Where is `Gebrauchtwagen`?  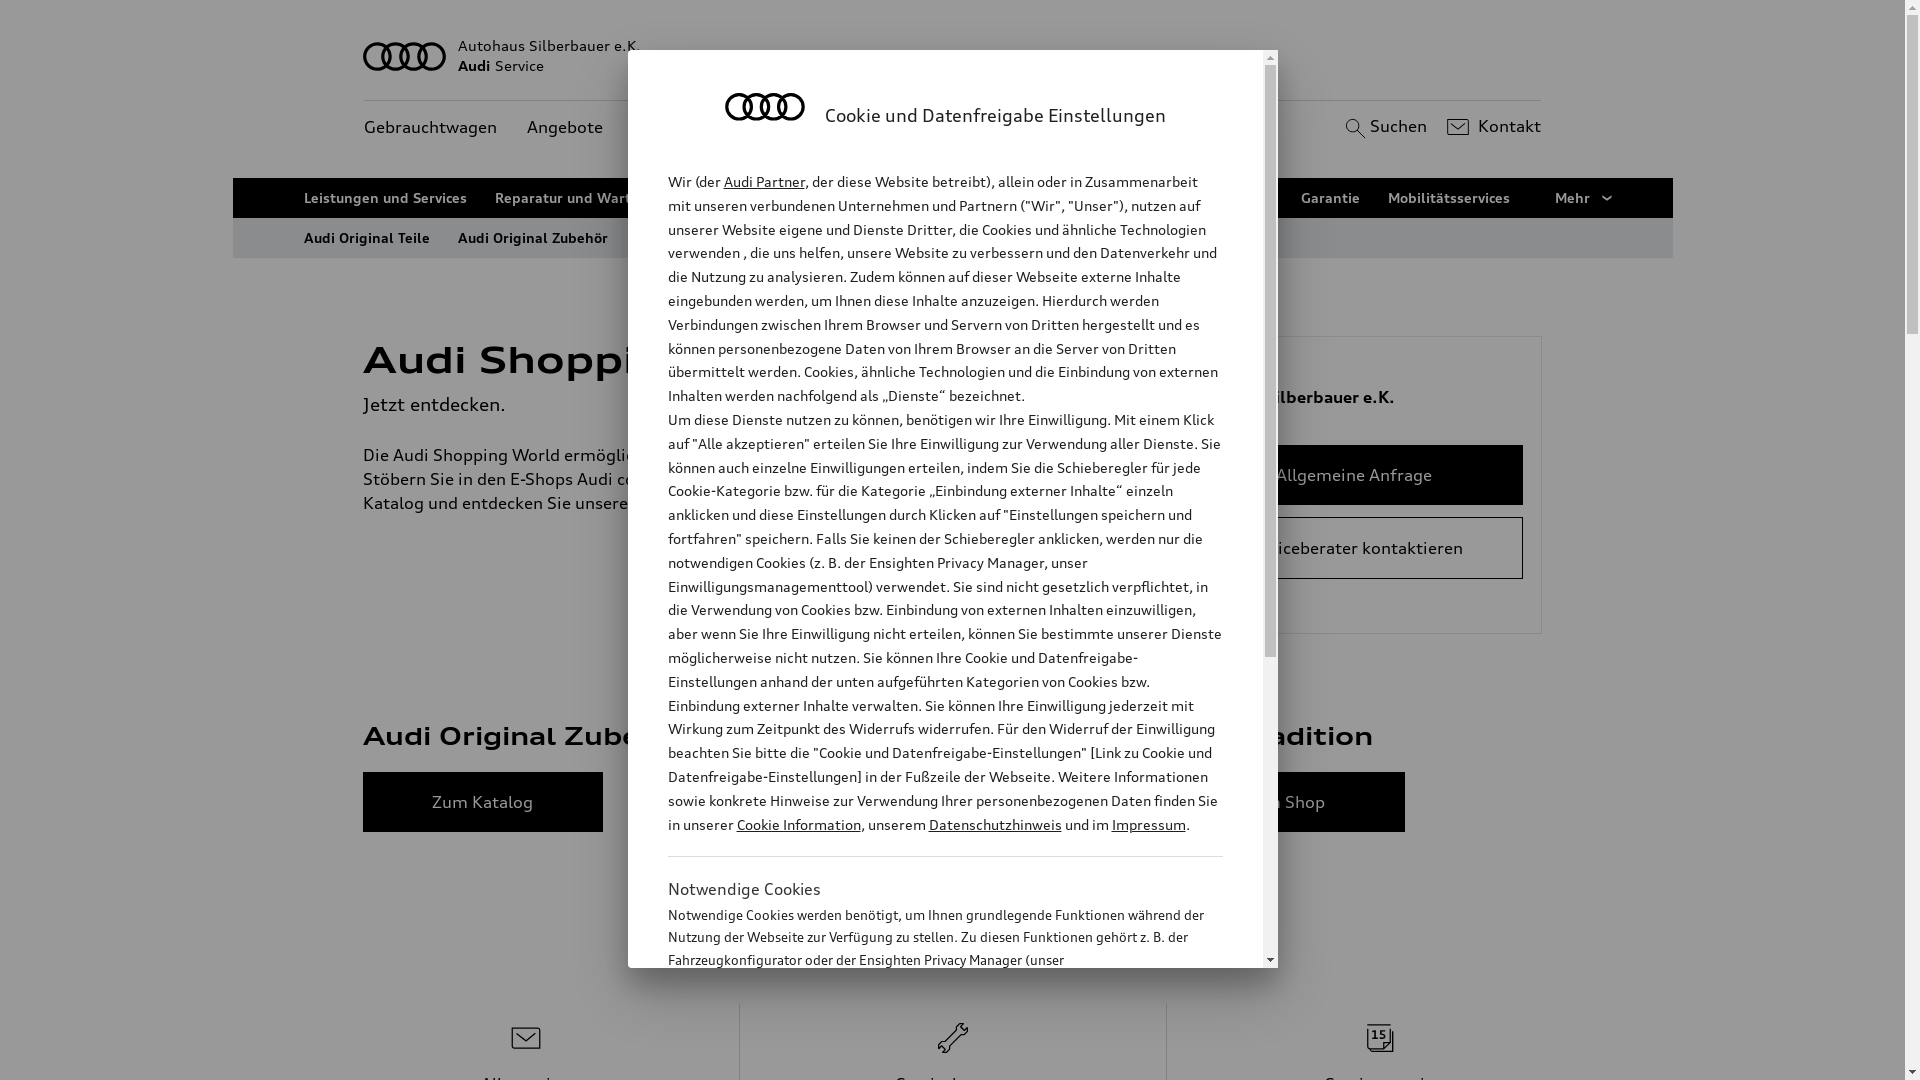 Gebrauchtwagen is located at coordinates (430, 128).